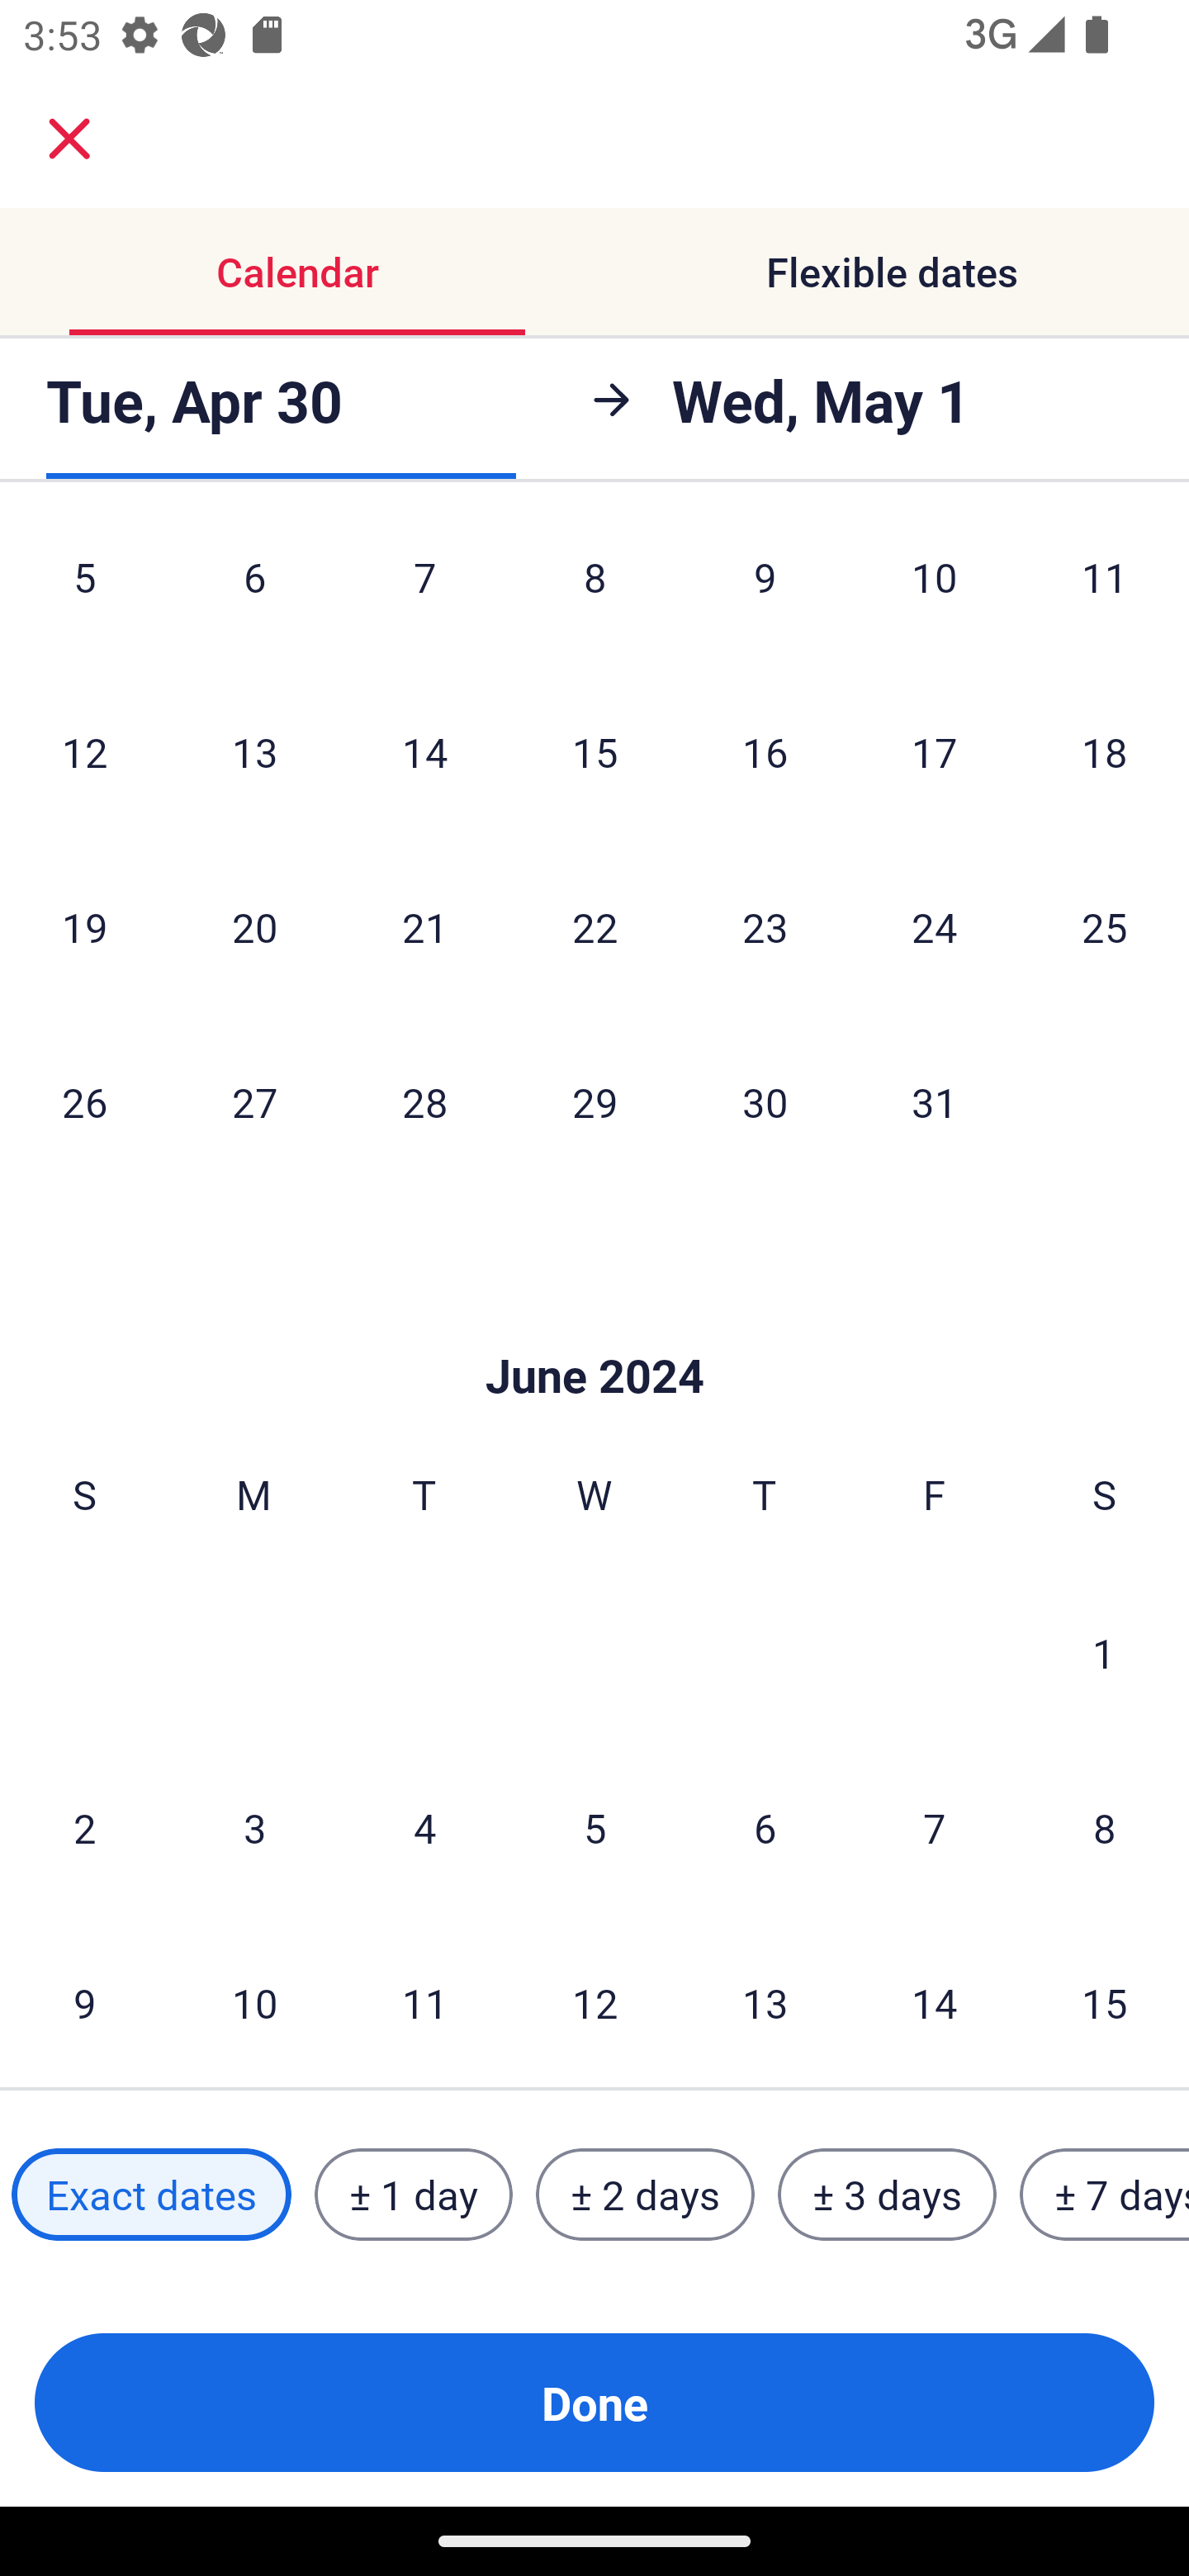  Describe the element at coordinates (935, 1102) in the screenshot. I see `31 Friday, May 31, 2024` at that location.